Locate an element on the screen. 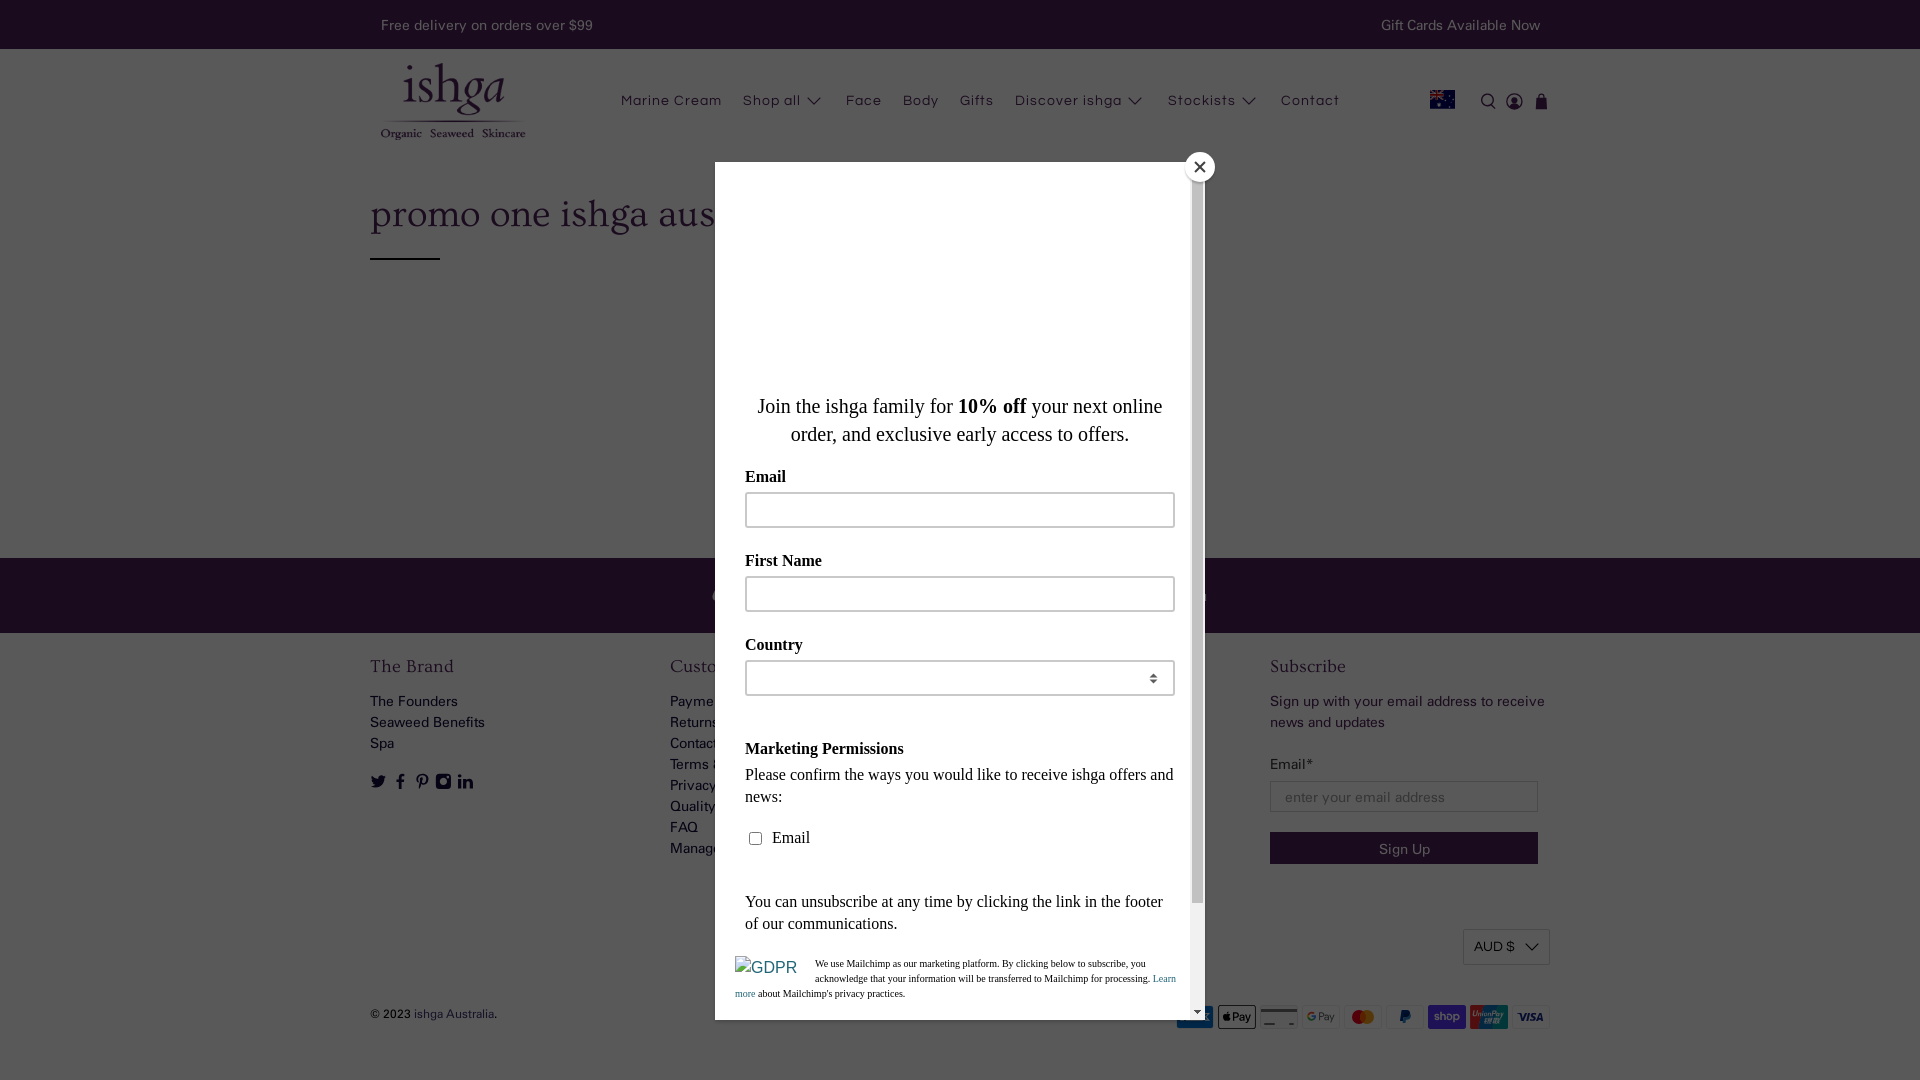 The height and width of the screenshot is (1080, 1920). Terms & Conditions is located at coordinates (732, 764).